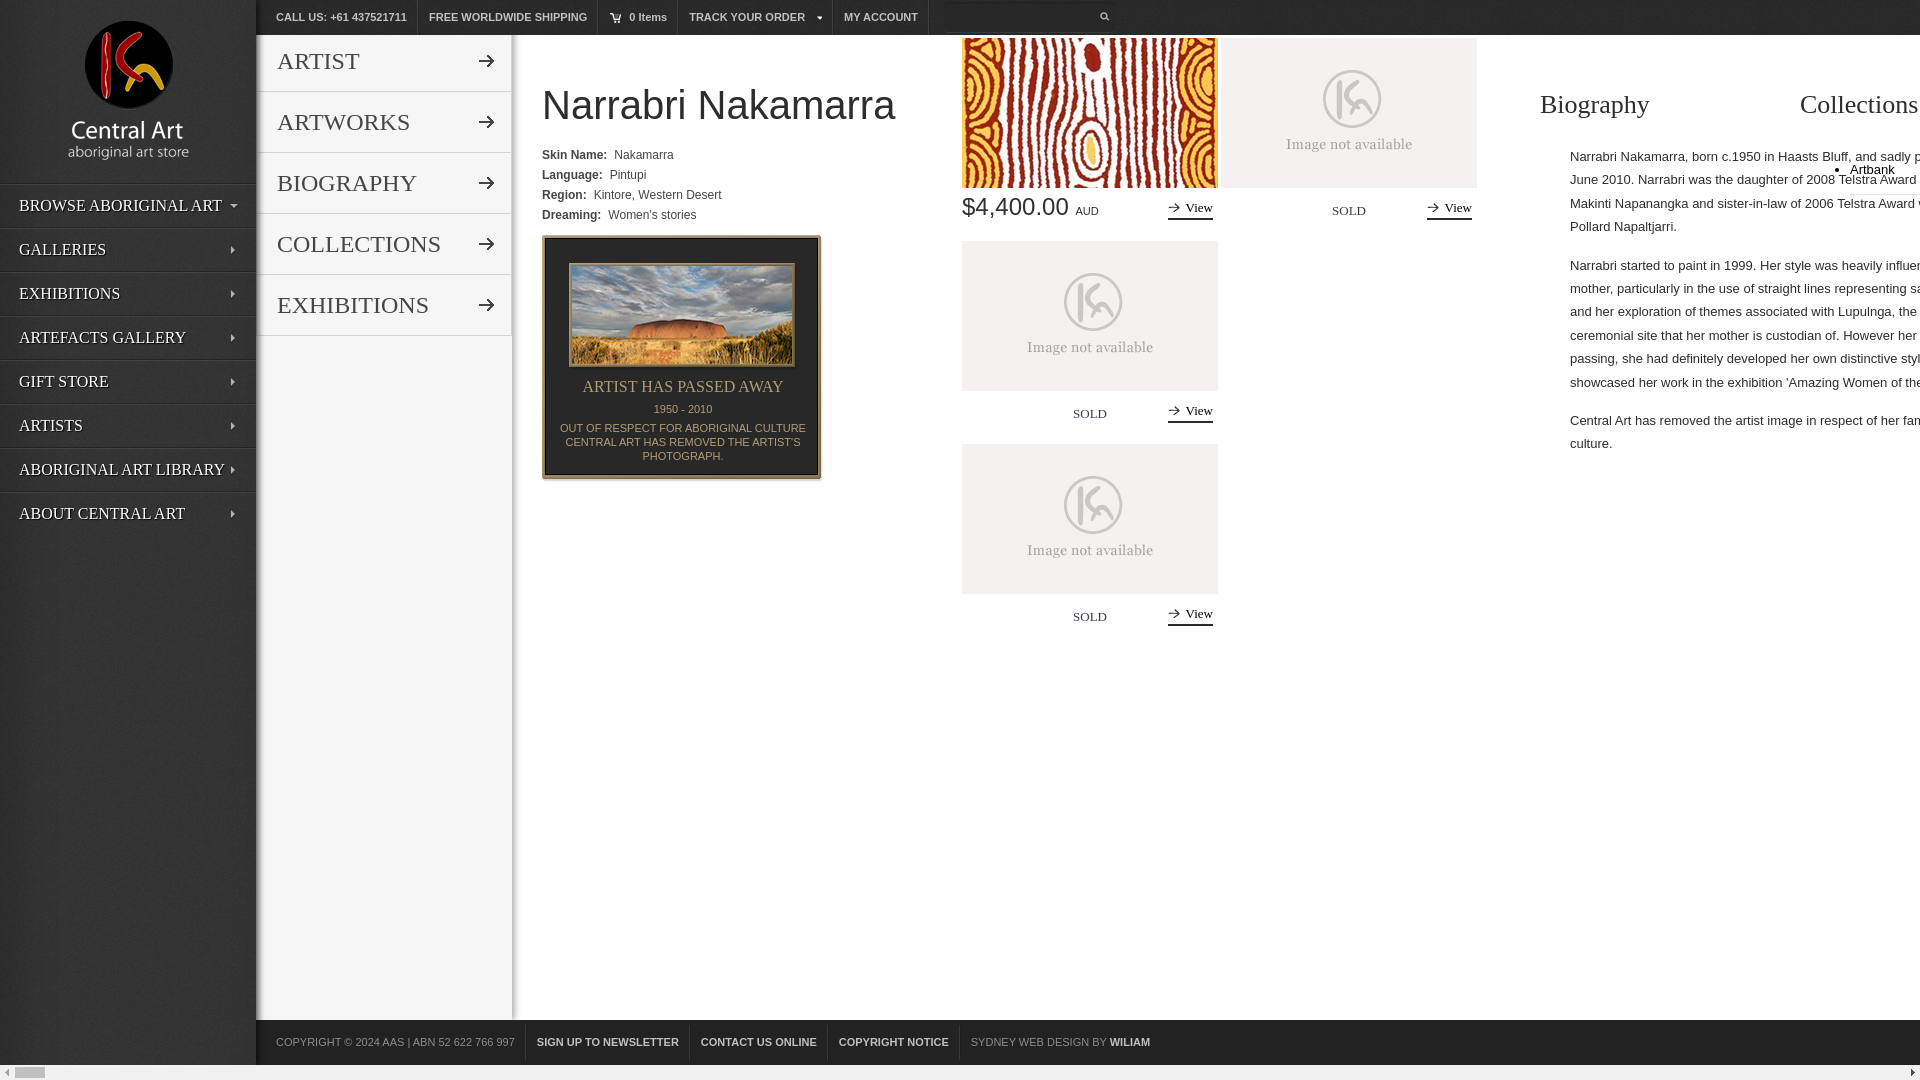 The width and height of the screenshot is (1920, 1080). Describe the element at coordinates (128, 513) in the screenshot. I see `About Central Art` at that location.